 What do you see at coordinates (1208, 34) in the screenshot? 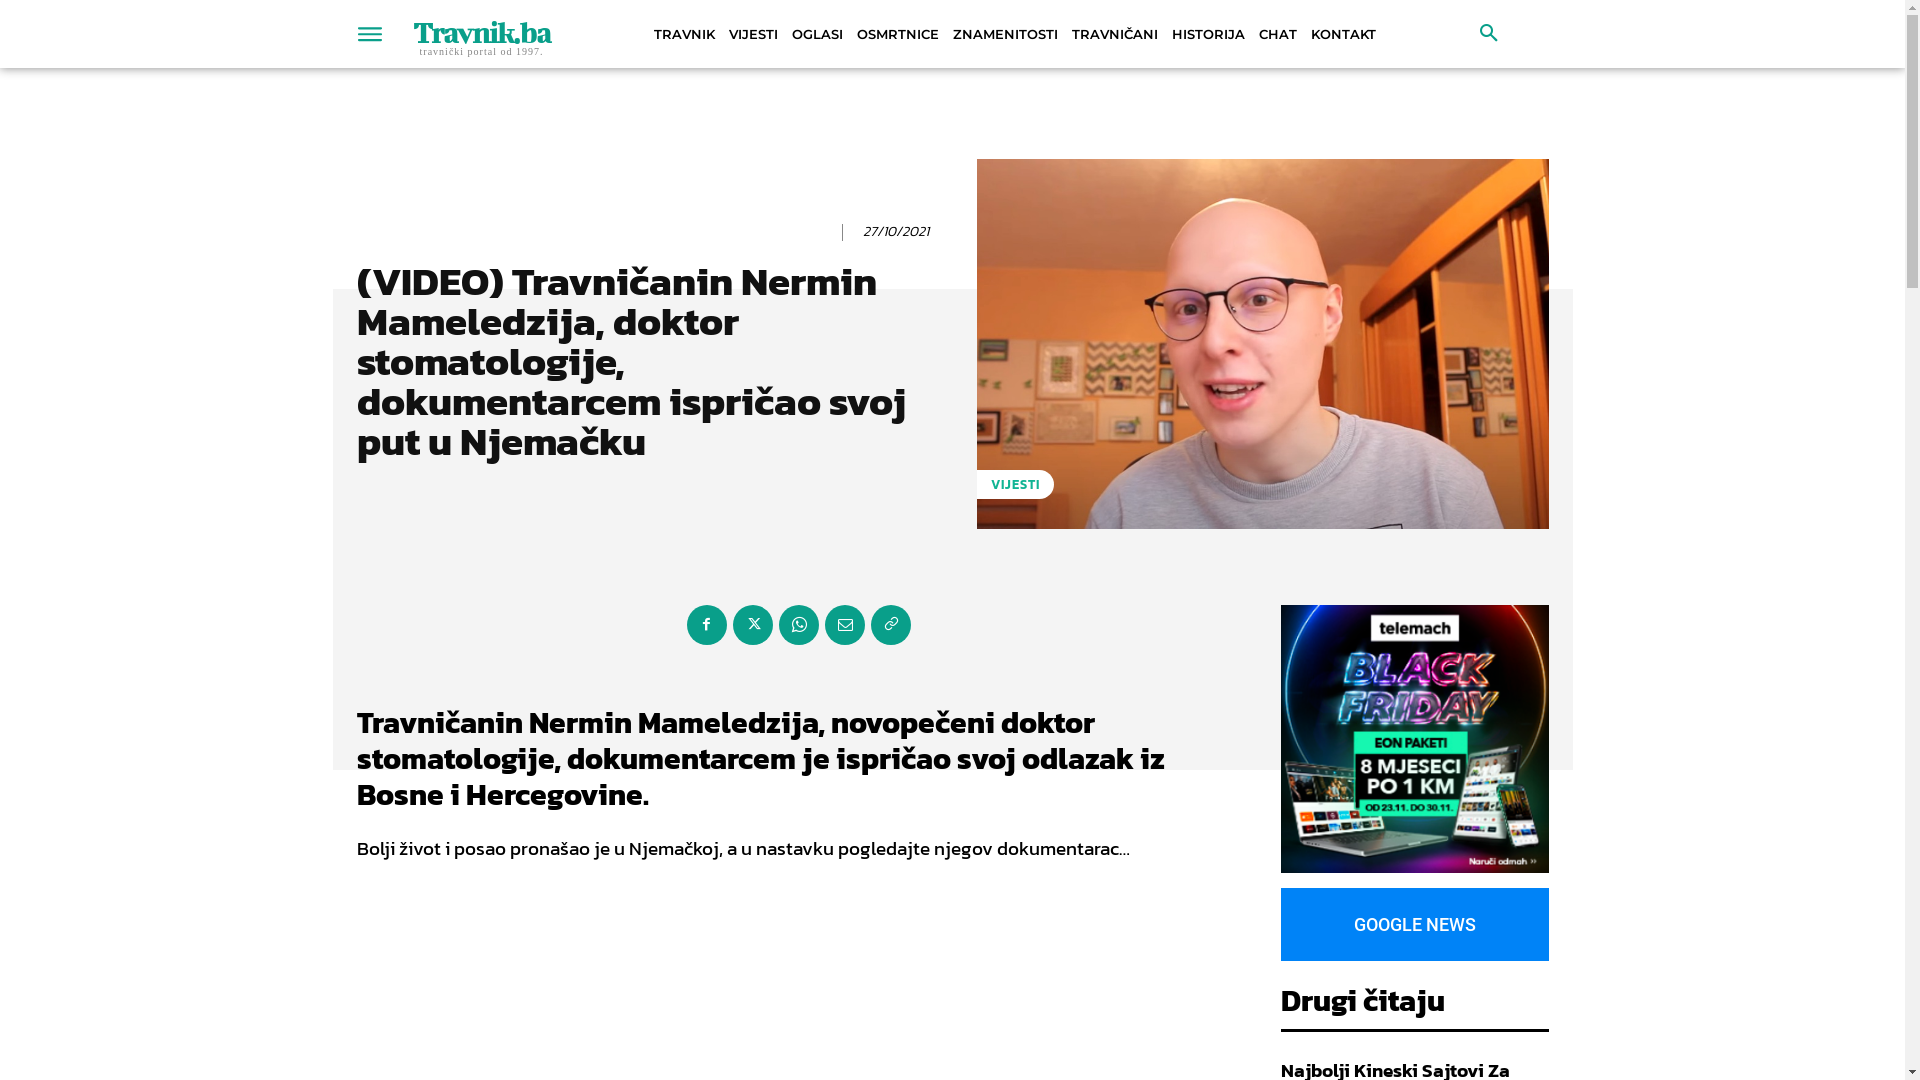
I see `HISTORIJA` at bounding box center [1208, 34].